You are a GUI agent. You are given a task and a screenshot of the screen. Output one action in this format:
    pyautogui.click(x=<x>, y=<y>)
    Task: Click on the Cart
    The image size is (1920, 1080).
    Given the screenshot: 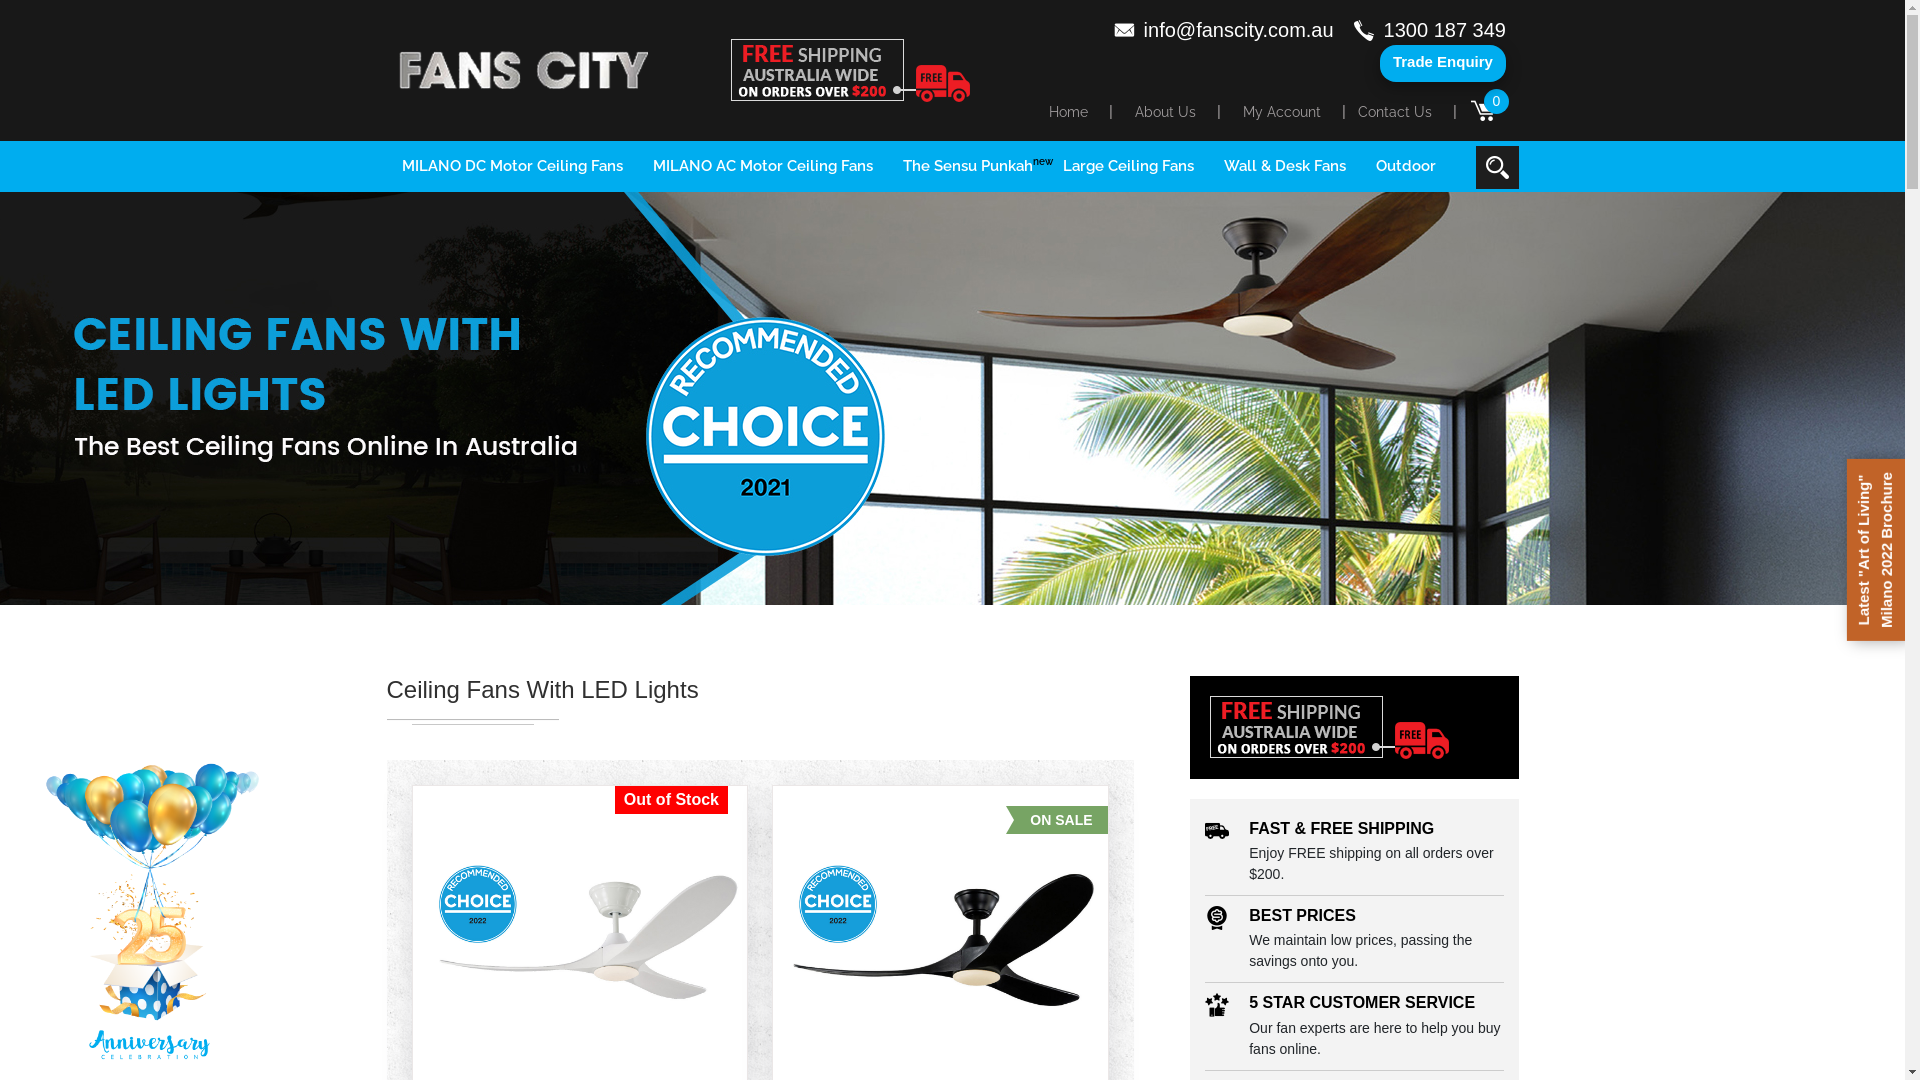 What is the action you would take?
    pyautogui.click(x=1484, y=108)
    